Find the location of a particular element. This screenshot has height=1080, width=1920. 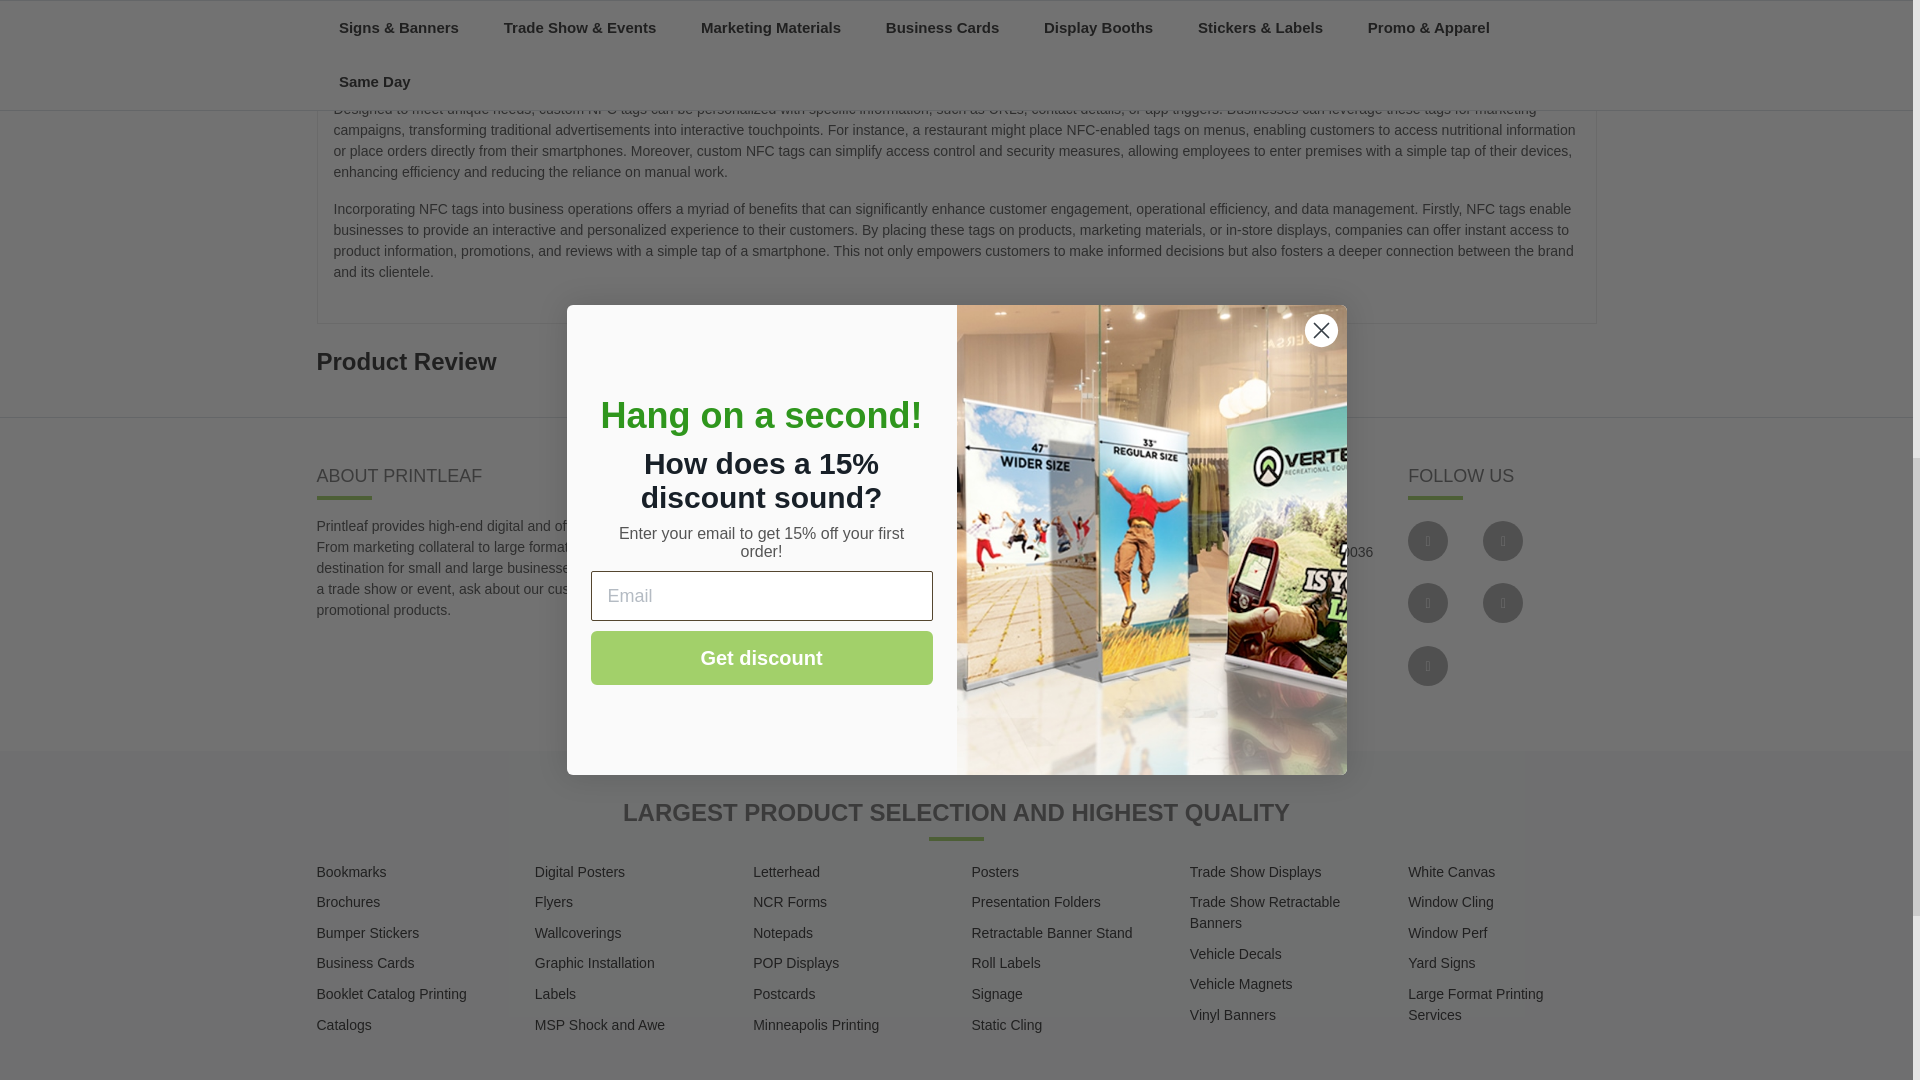

twitter is located at coordinates (1502, 540).